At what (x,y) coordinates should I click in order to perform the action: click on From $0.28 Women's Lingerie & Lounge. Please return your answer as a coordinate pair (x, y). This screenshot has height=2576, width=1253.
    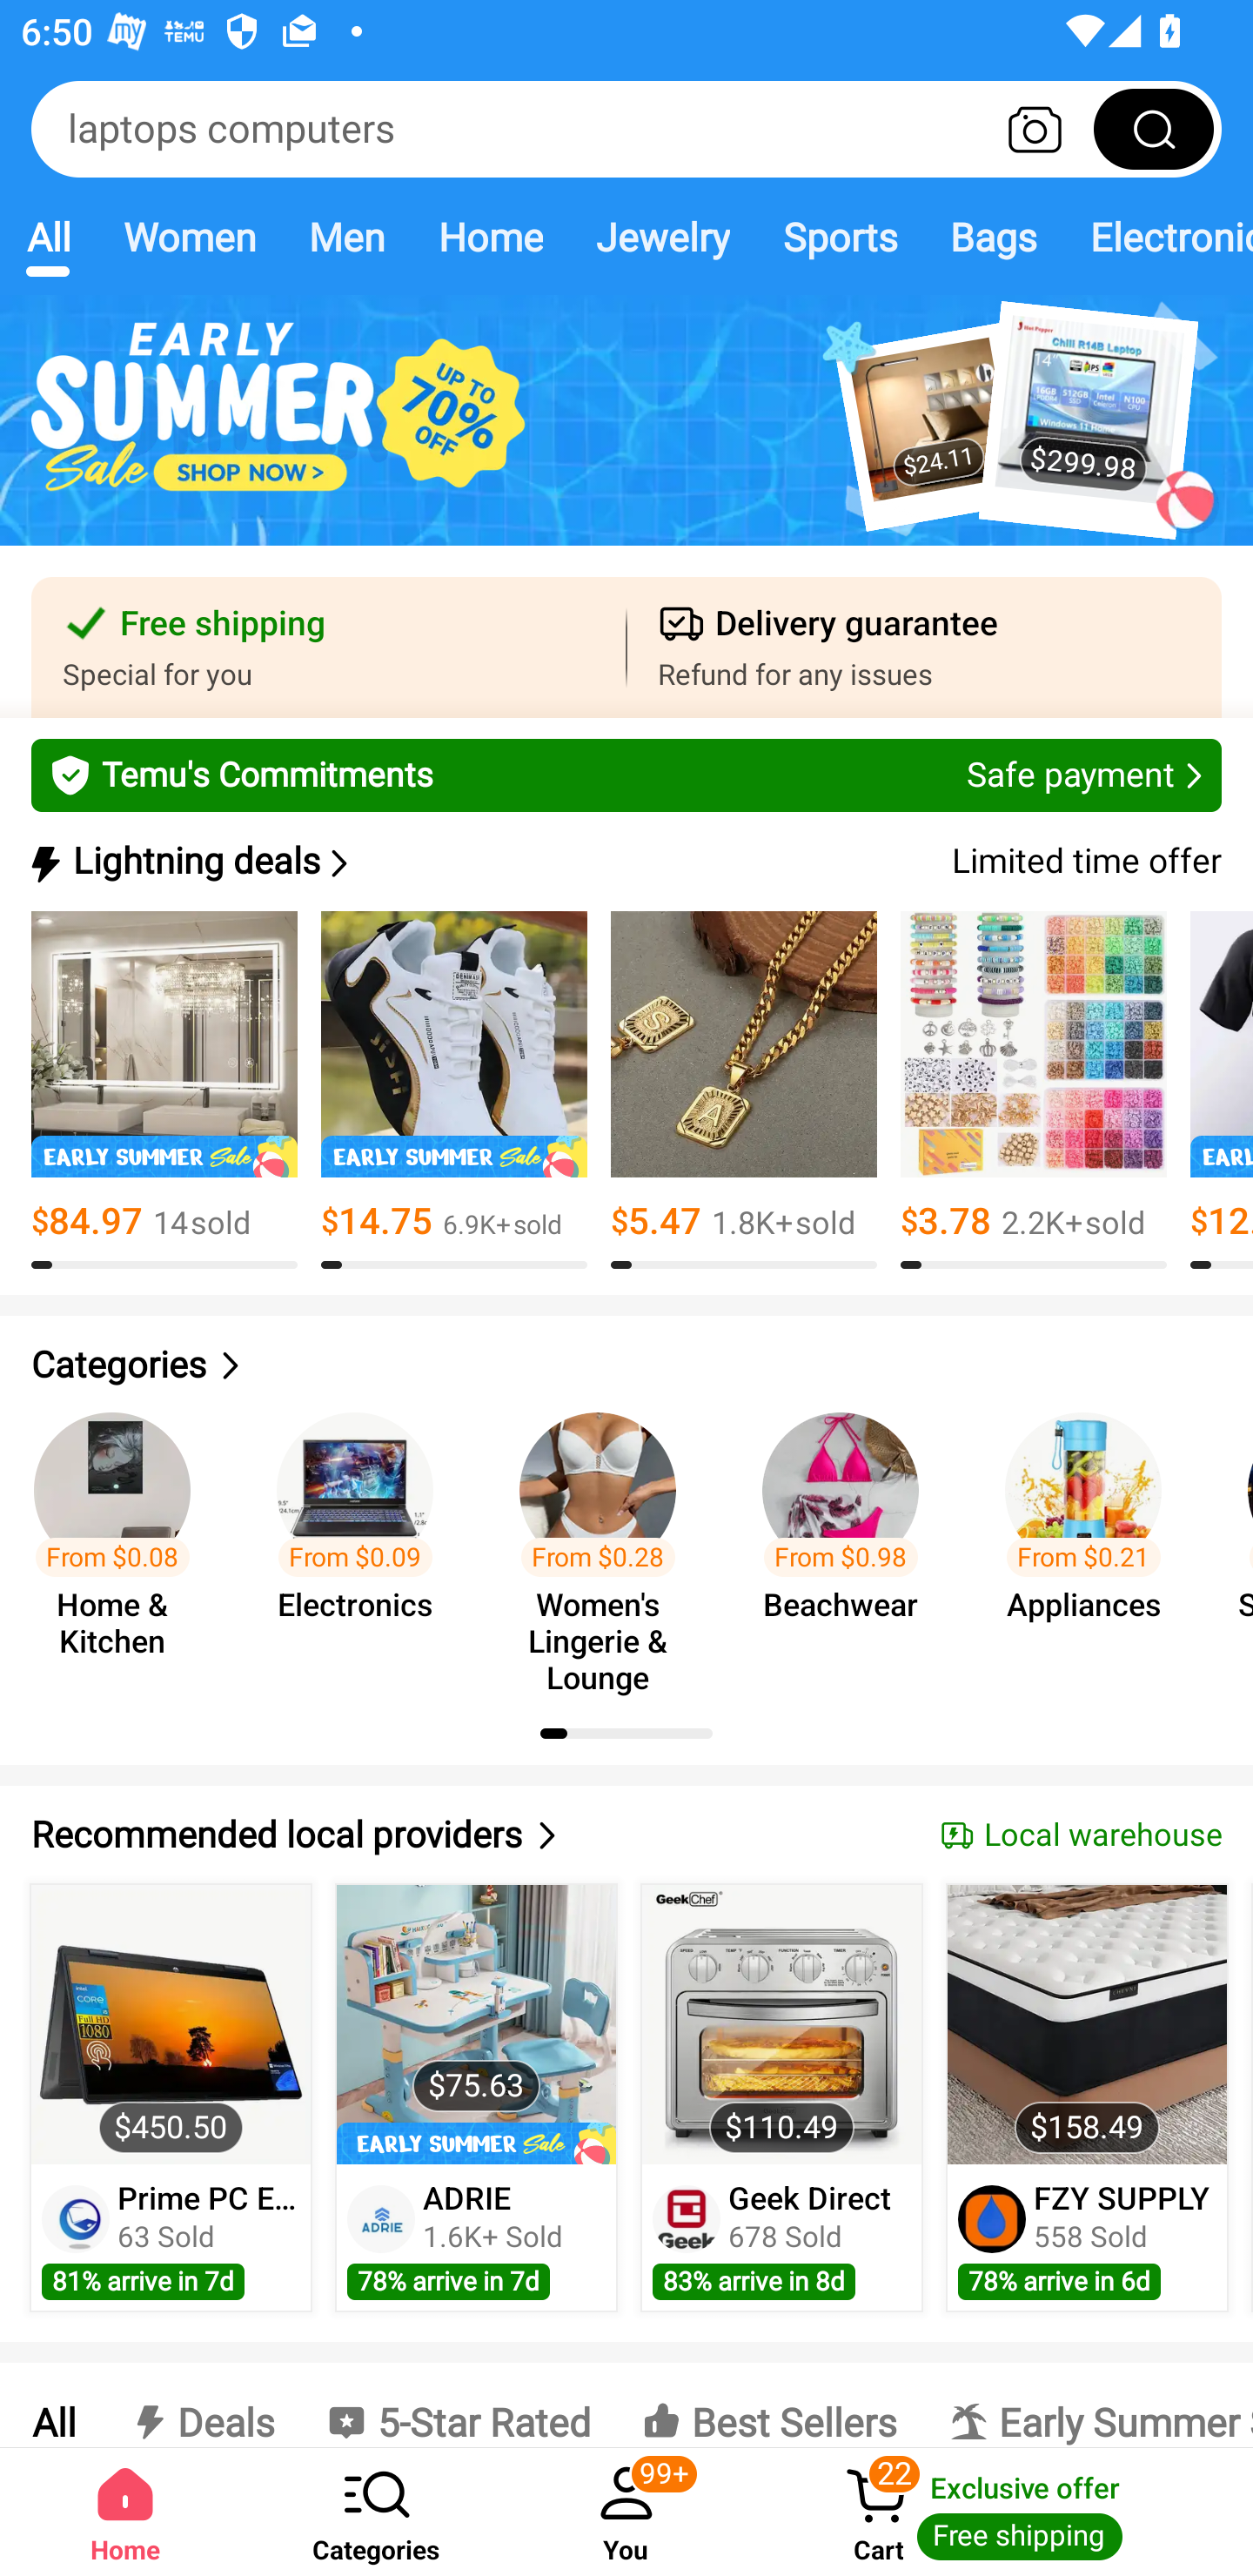
    Looking at the image, I should click on (606, 1539).